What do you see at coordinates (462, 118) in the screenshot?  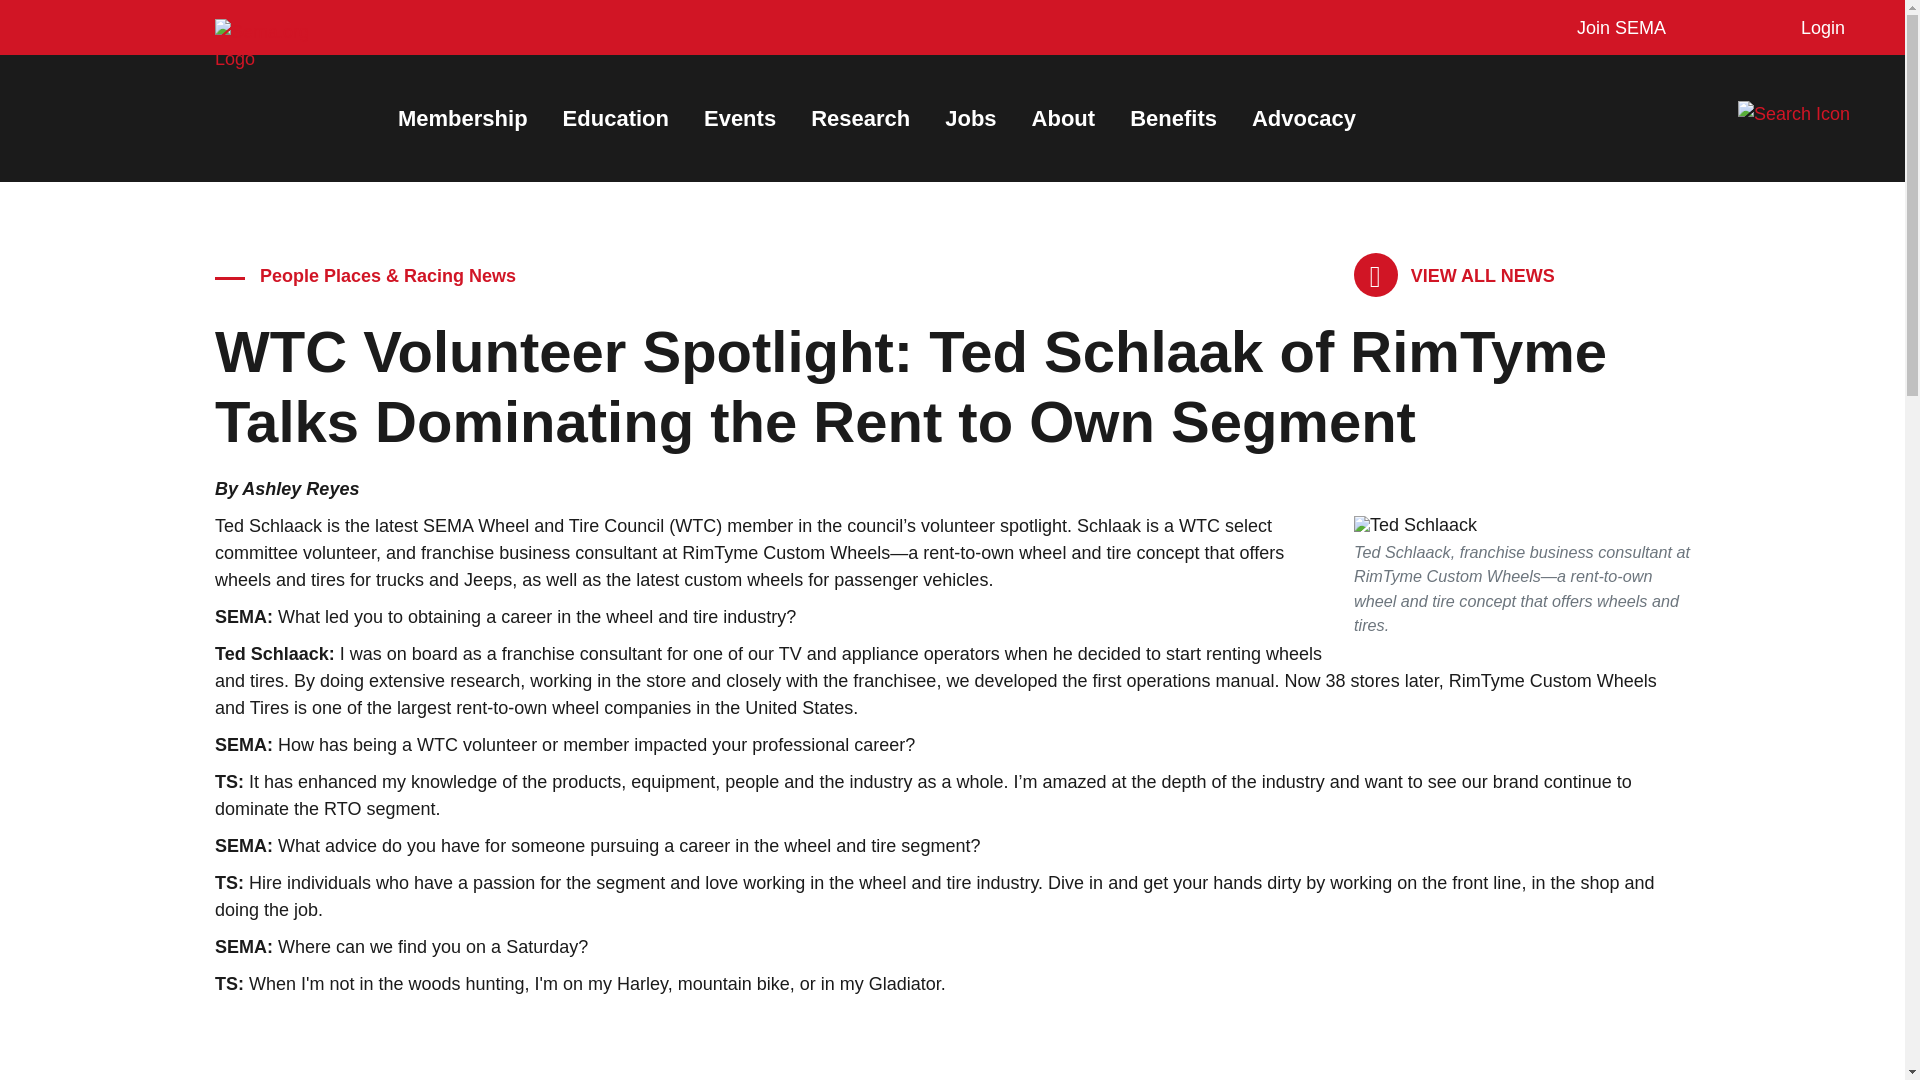 I see `Membership` at bounding box center [462, 118].